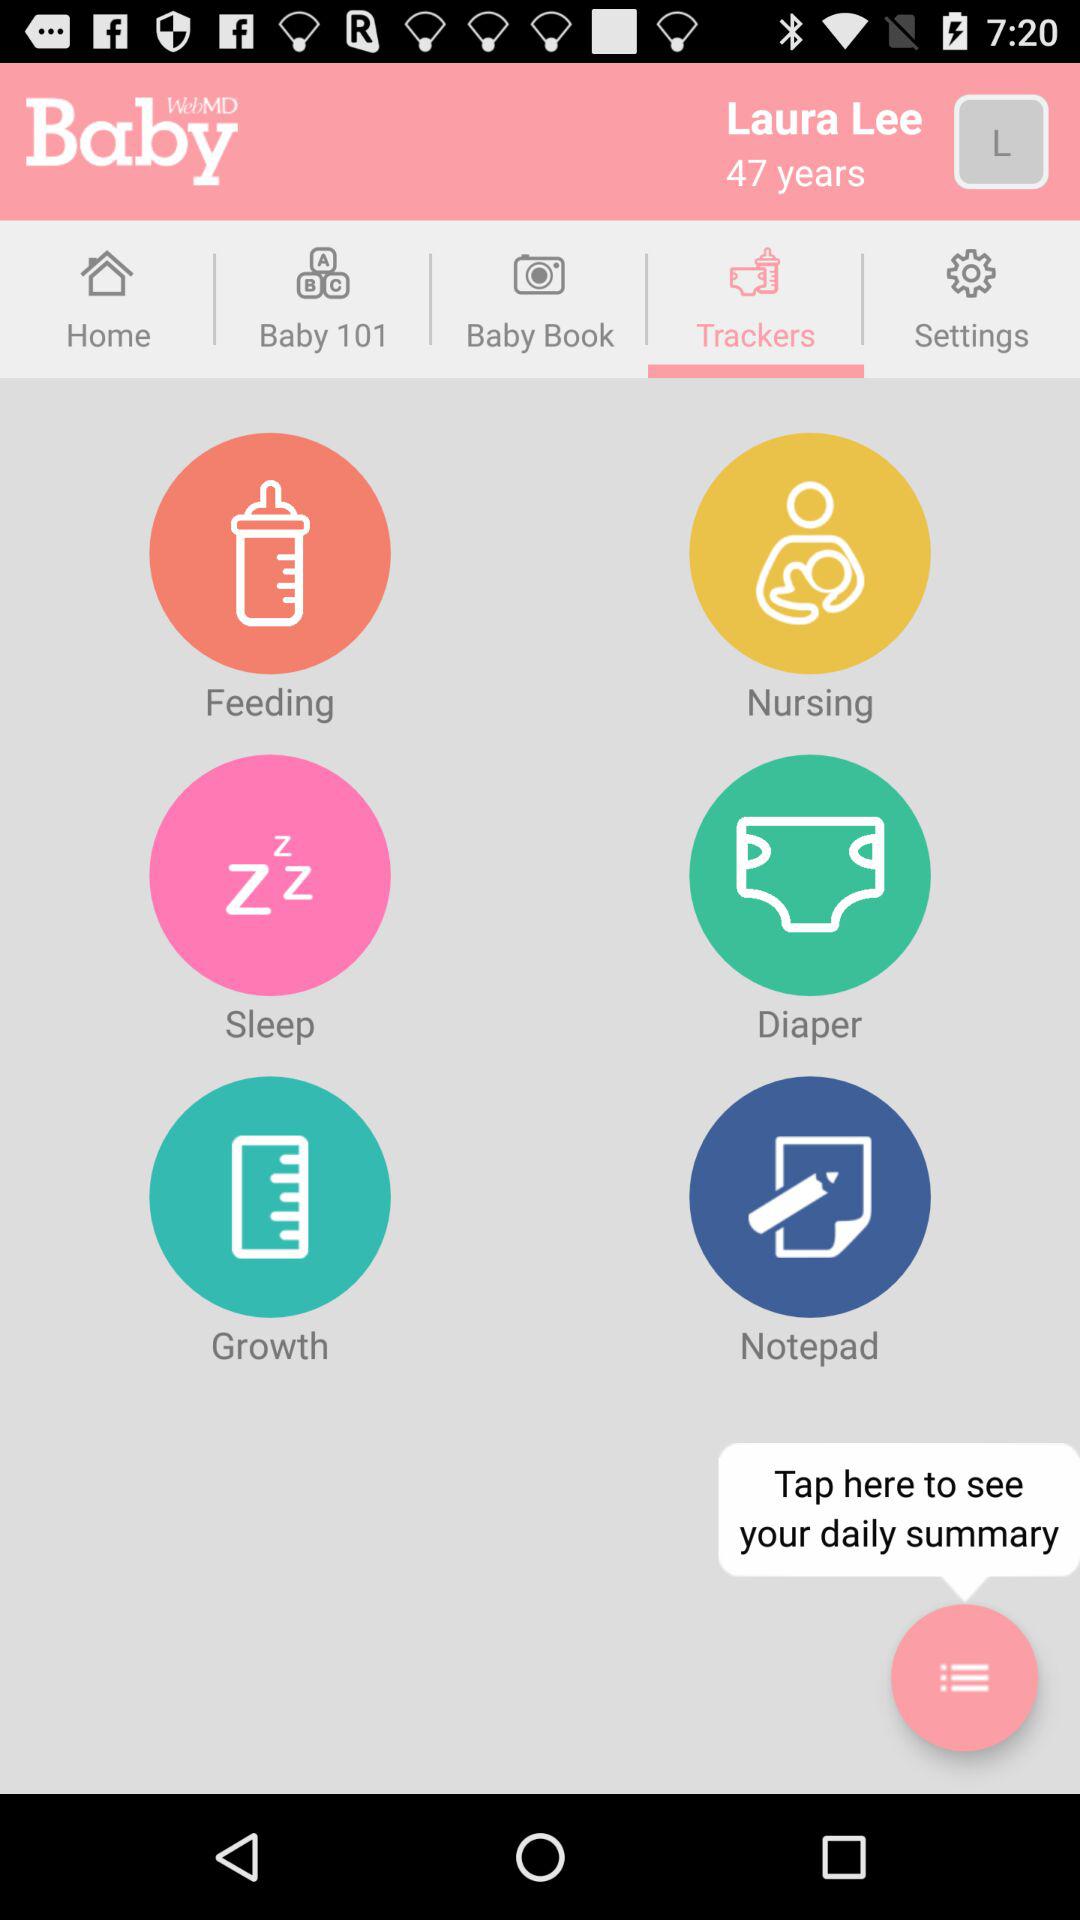 This screenshot has height=1920, width=1080. Describe the element at coordinates (964, 1678) in the screenshot. I see `select daily summary` at that location.